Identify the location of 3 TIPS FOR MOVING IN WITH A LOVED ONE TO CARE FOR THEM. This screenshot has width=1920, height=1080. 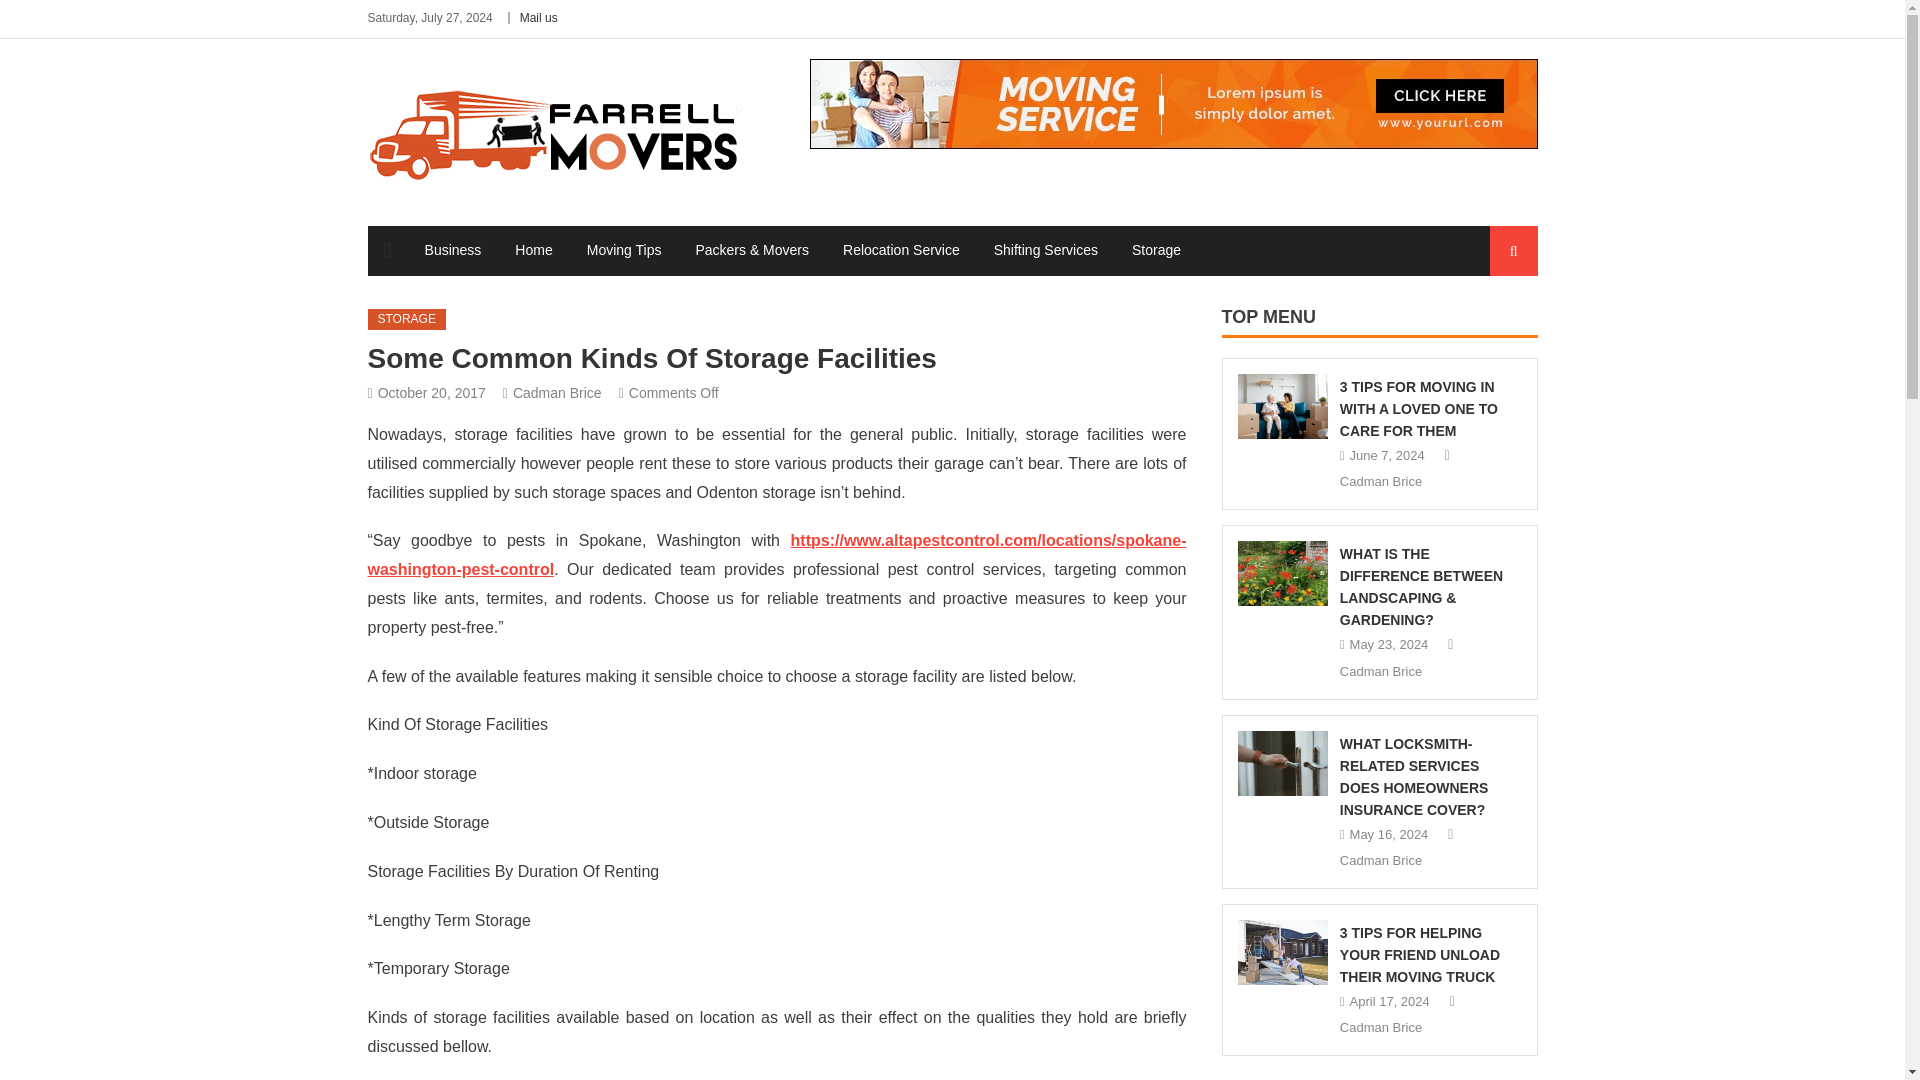
(1418, 408).